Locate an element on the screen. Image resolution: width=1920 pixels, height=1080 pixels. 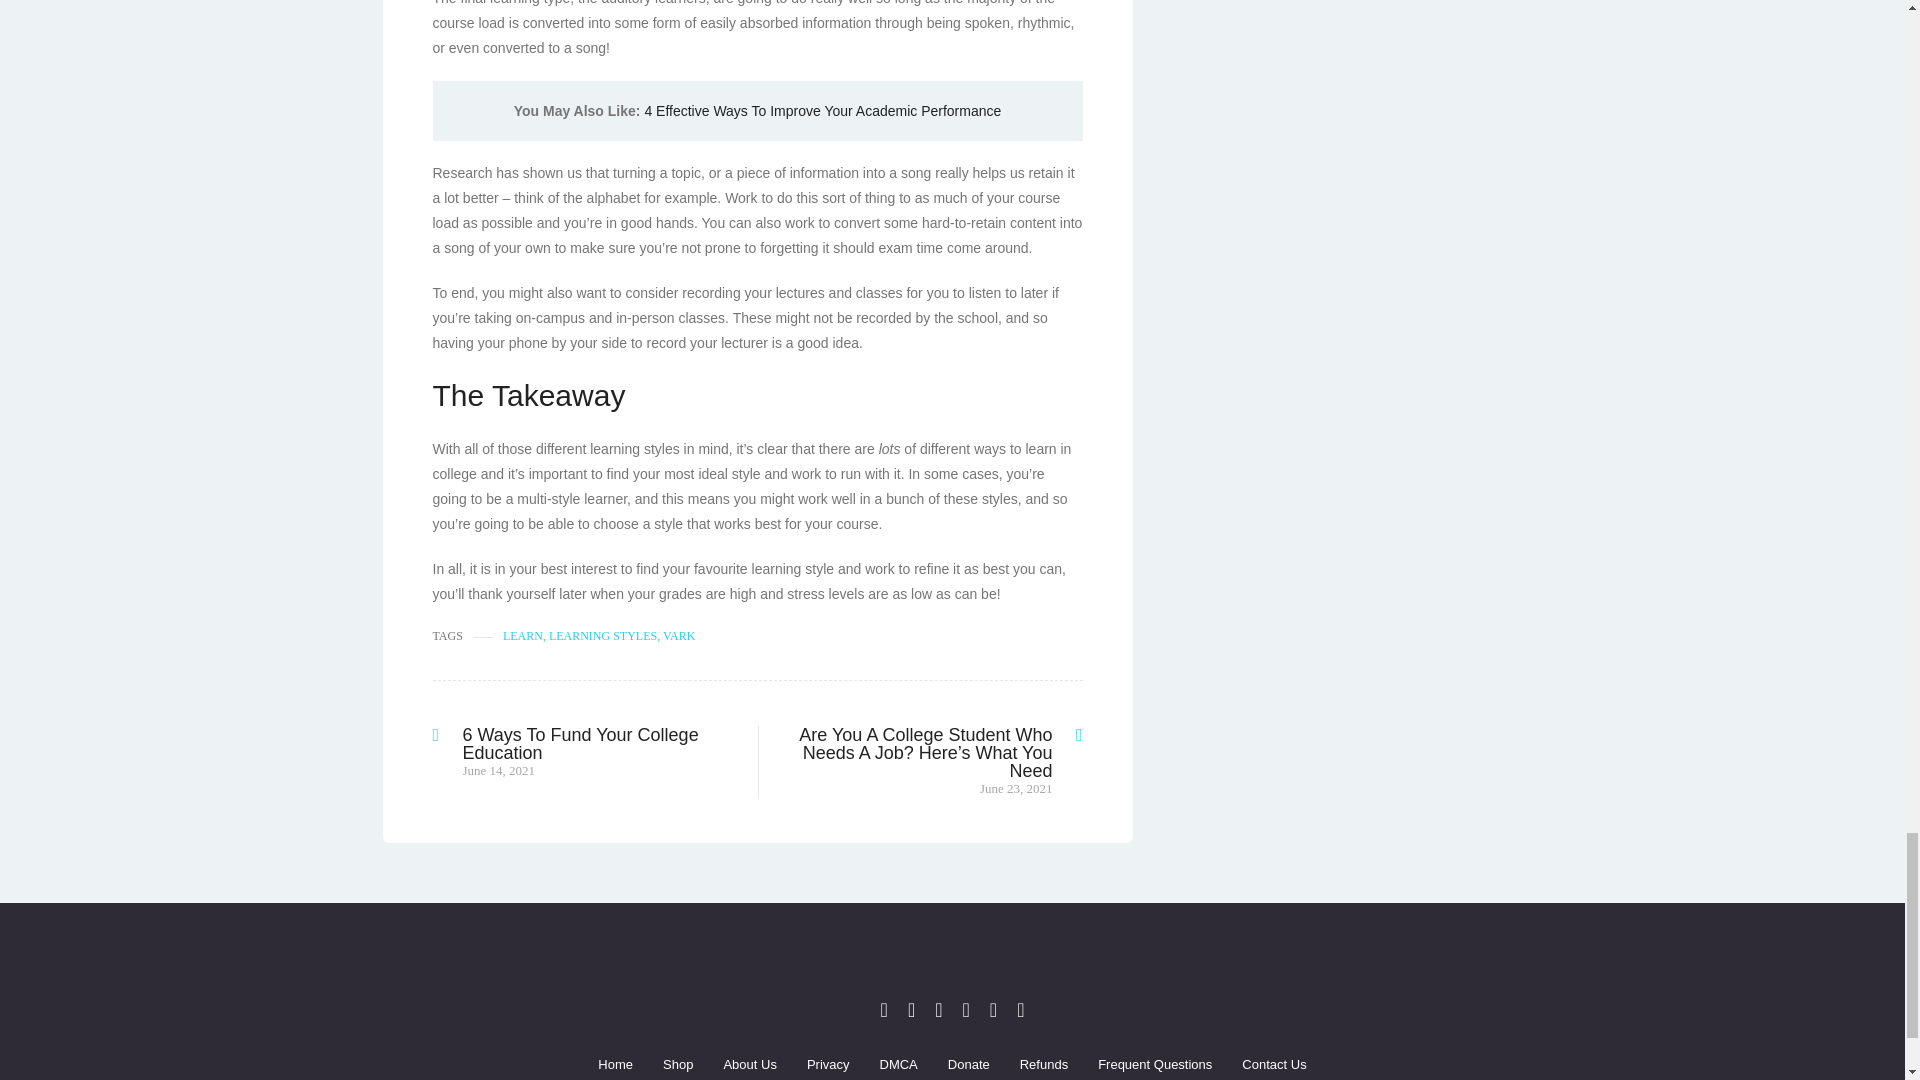
Four Effective Ways To Improve Your Academic Performance is located at coordinates (822, 110).